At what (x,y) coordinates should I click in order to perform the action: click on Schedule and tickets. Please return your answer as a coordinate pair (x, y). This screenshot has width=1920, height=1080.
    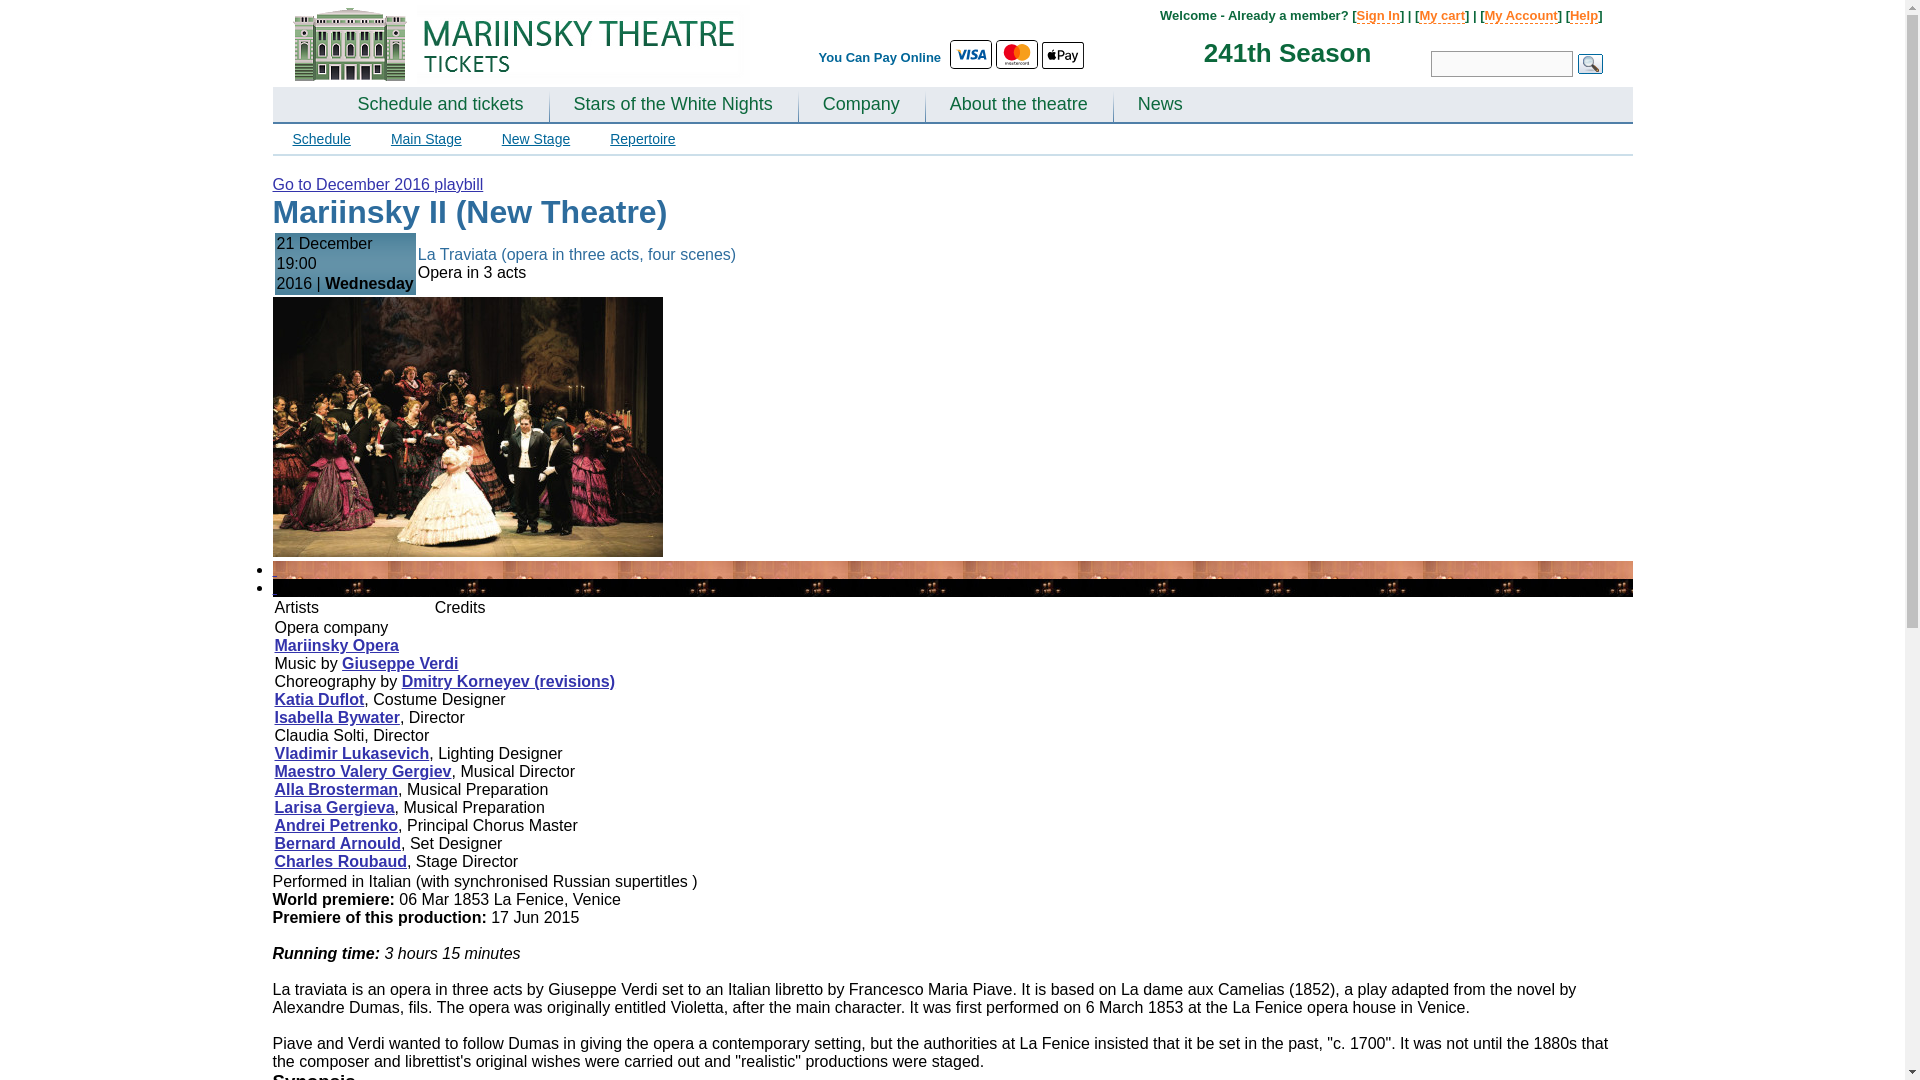
    Looking at the image, I should click on (440, 106).